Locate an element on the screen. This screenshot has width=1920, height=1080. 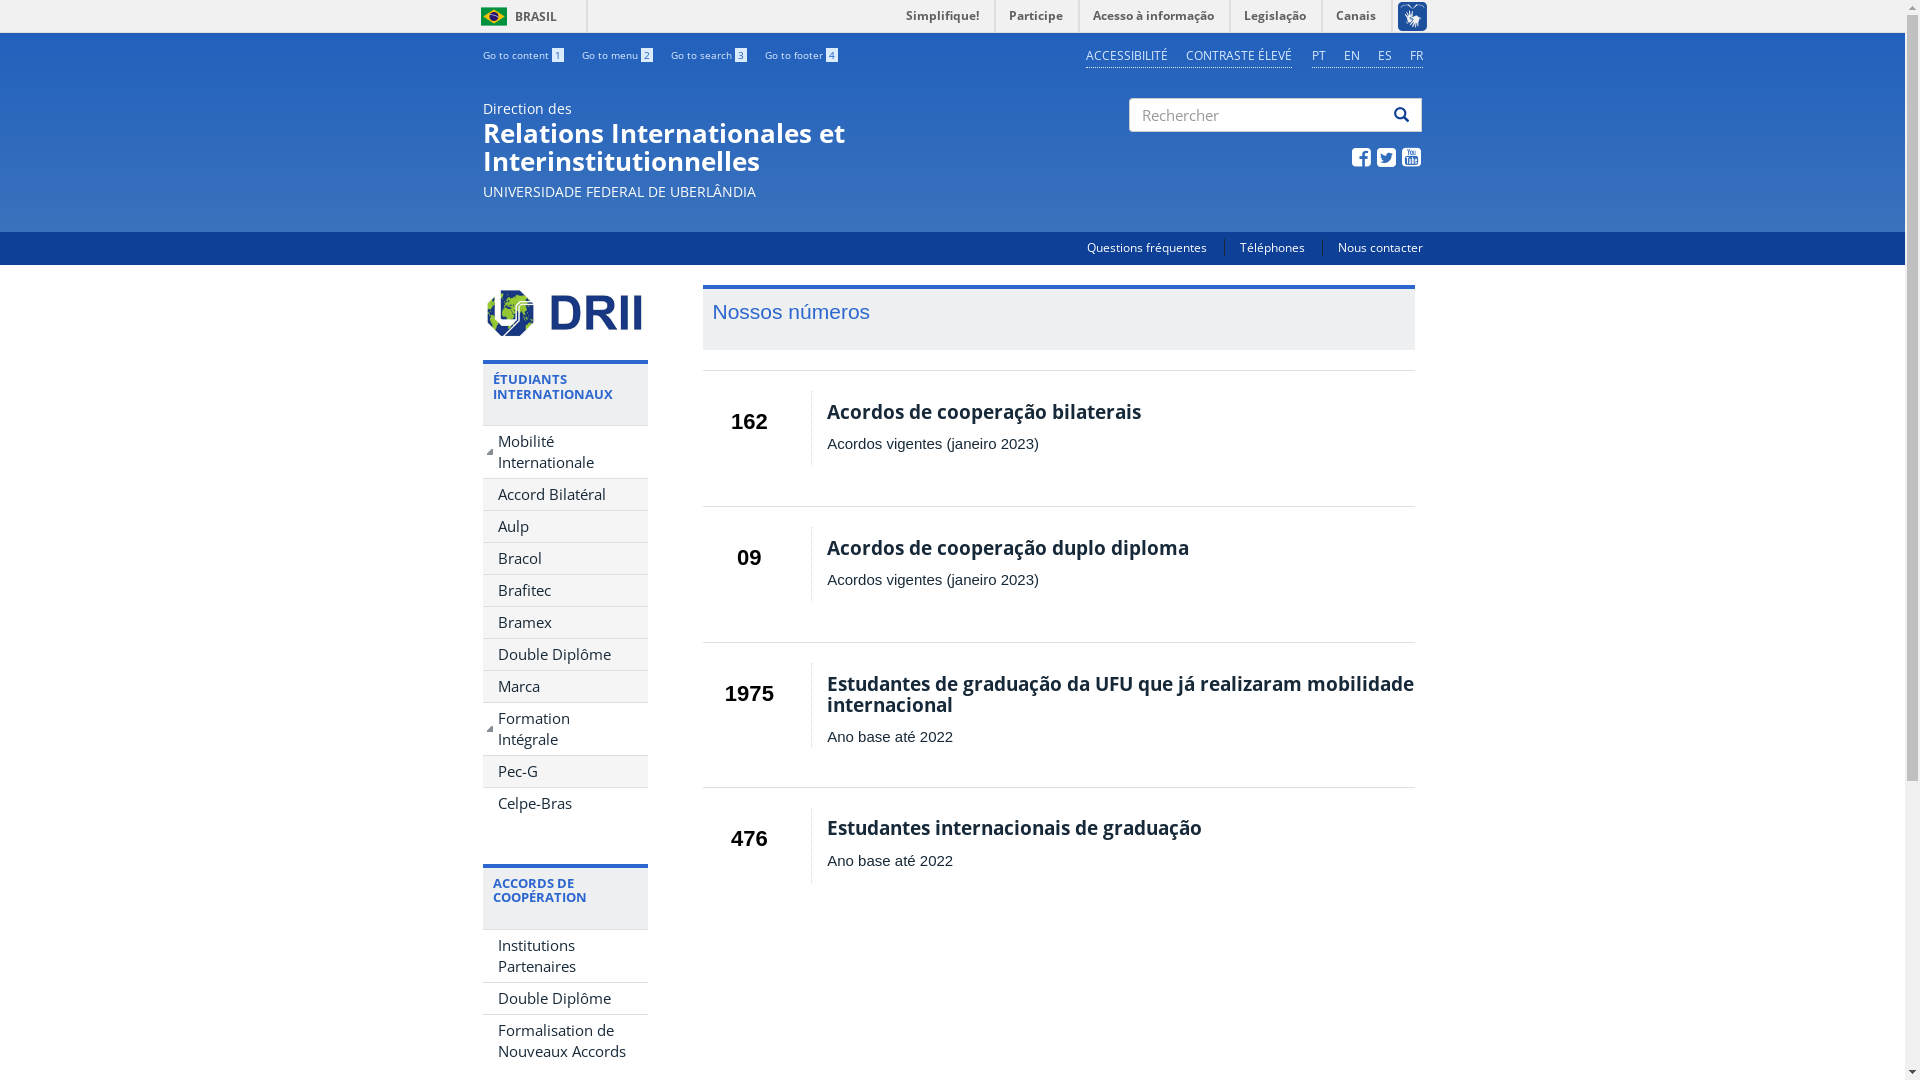
162 is located at coordinates (750, 422).